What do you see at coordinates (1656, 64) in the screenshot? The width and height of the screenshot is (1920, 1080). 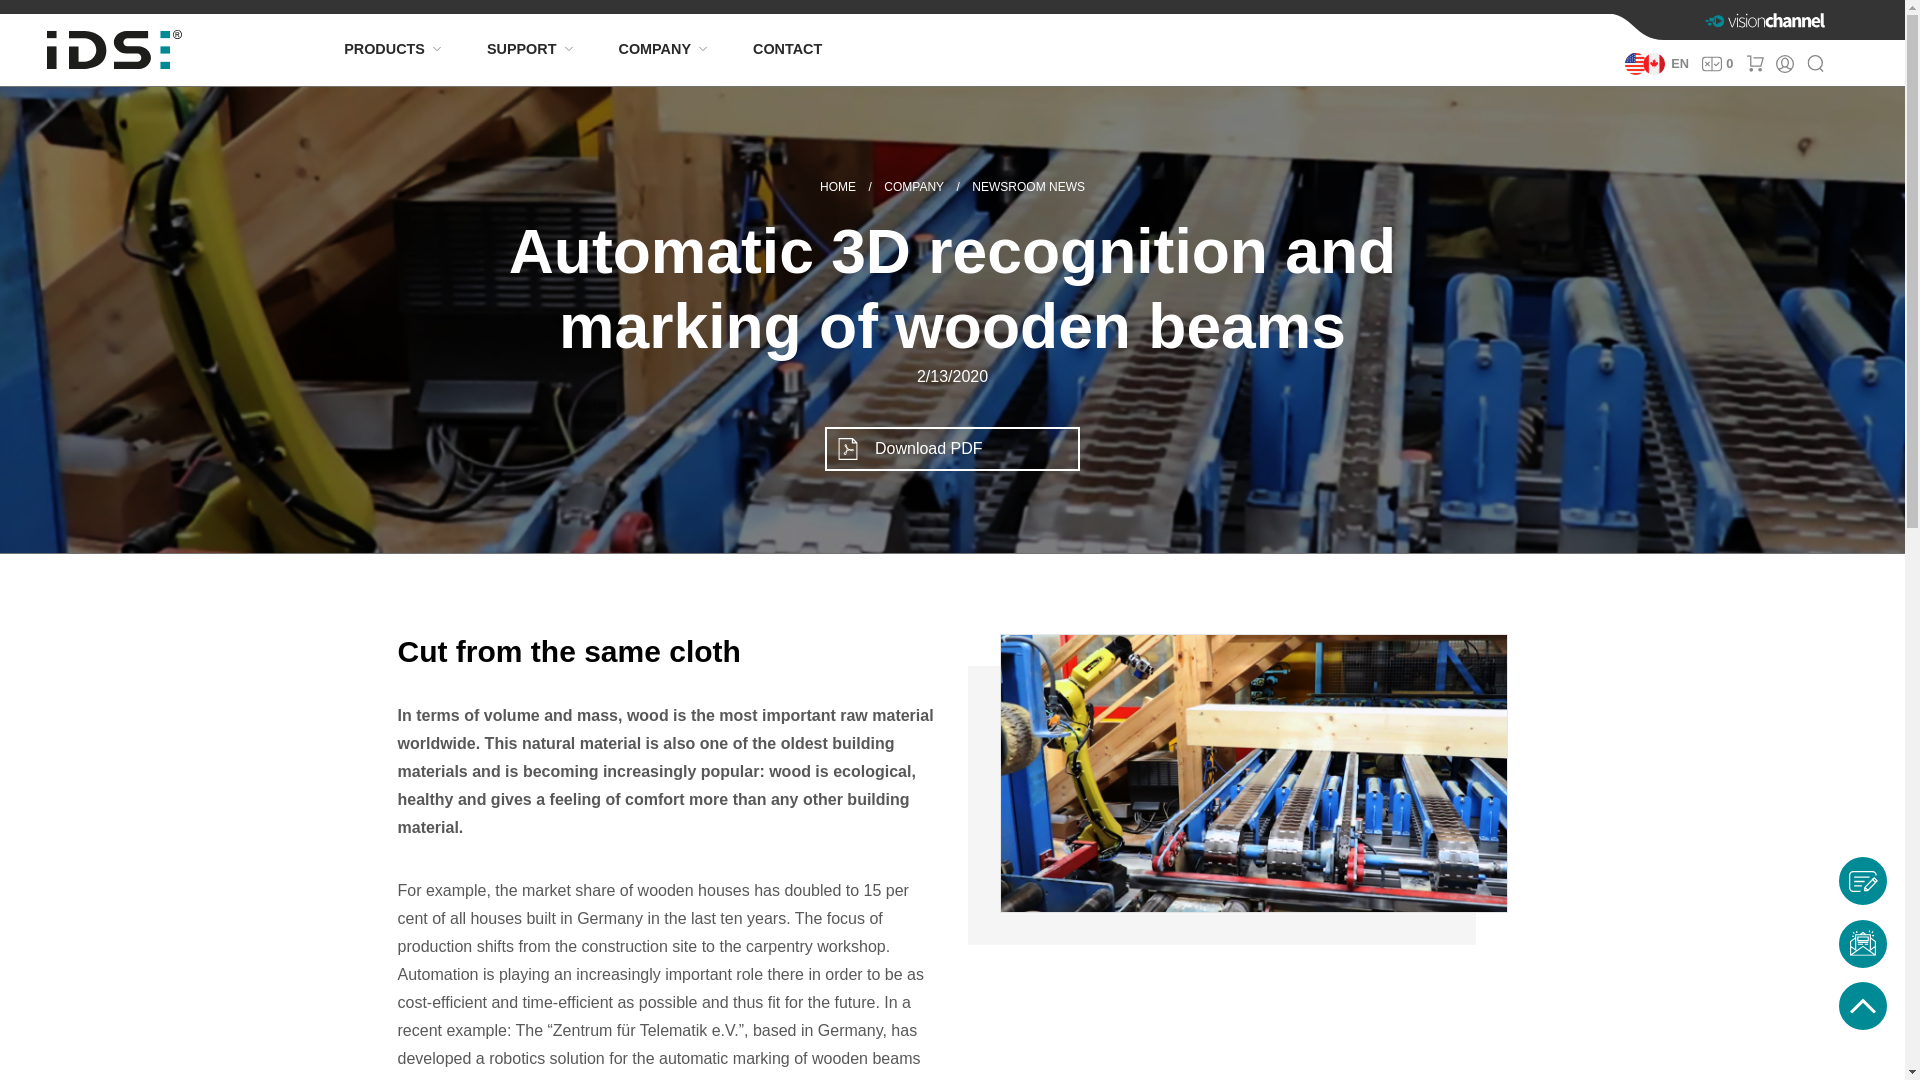 I see `EN` at bounding box center [1656, 64].